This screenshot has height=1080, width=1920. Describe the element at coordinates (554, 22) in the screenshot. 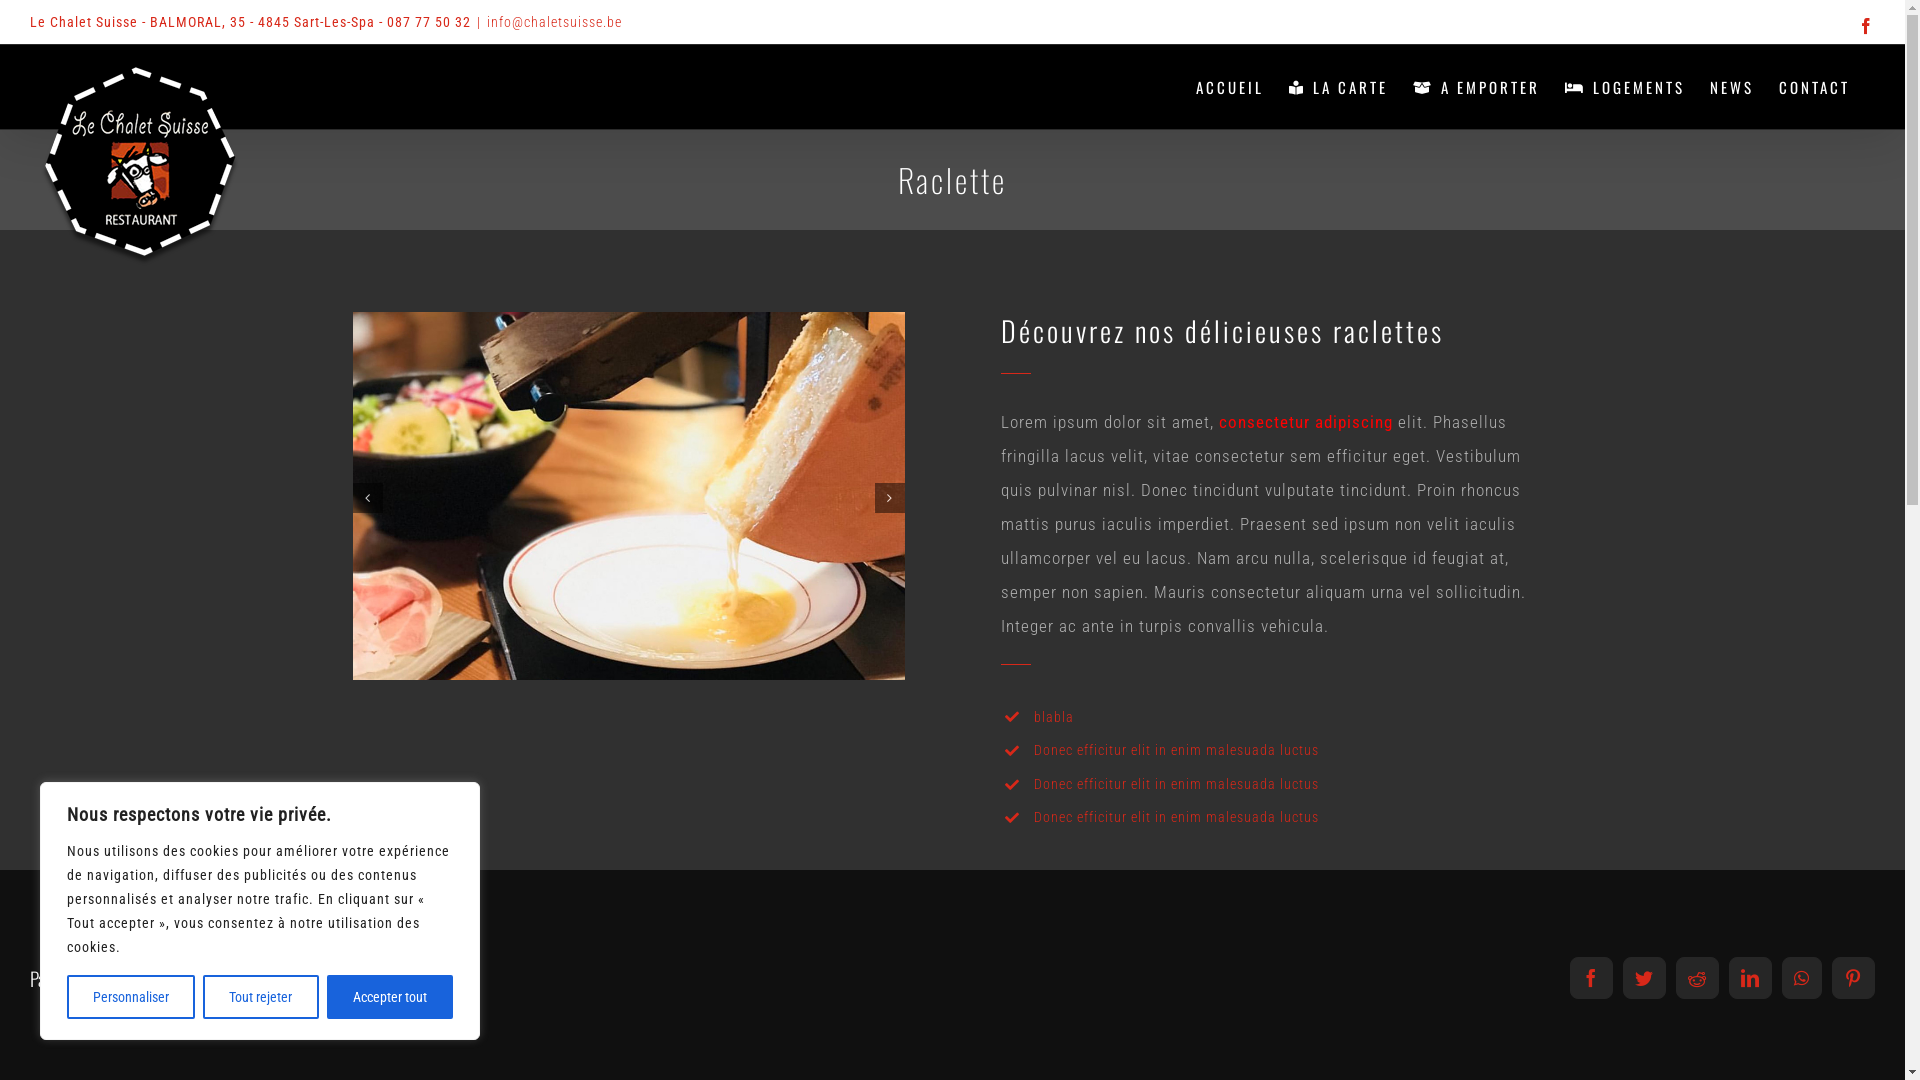

I see `info@chaletsuisse.be` at that location.